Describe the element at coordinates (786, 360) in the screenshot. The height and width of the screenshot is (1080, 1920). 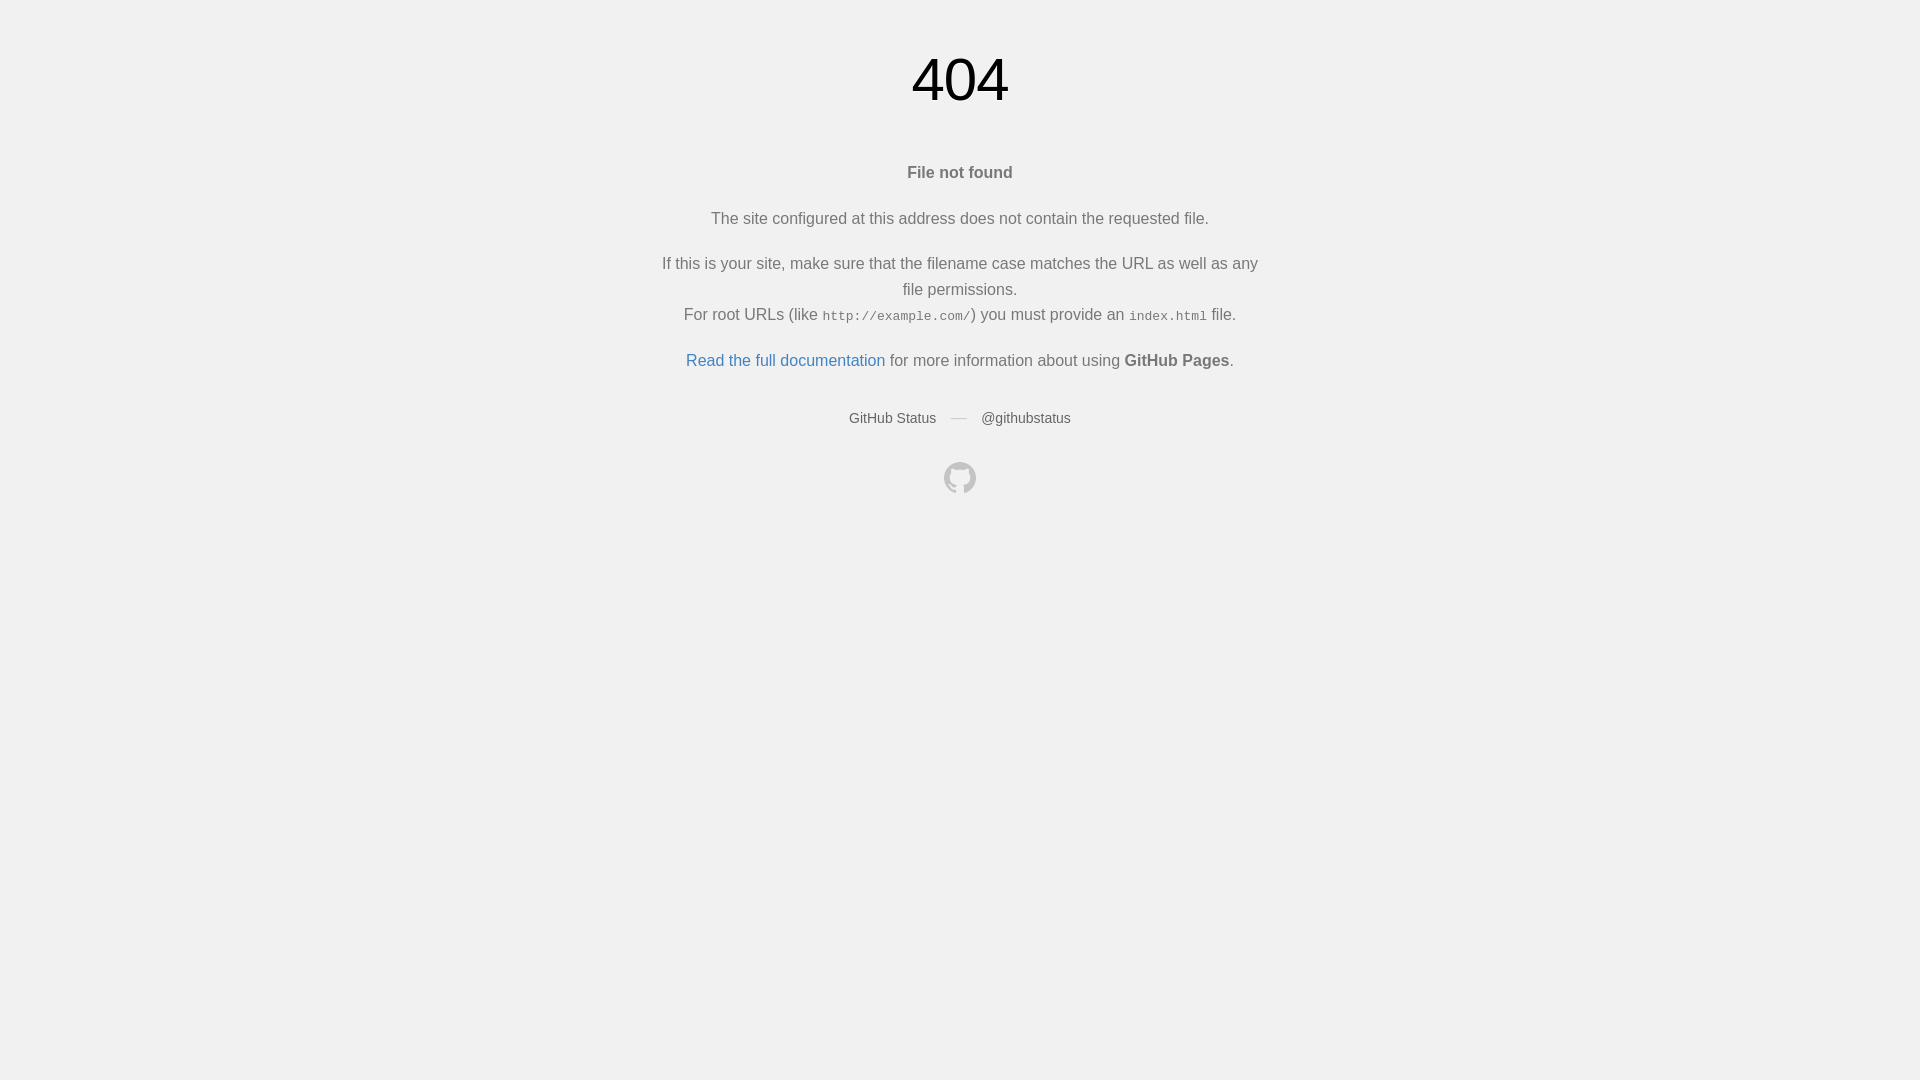
I see `Read the full documentation` at that location.